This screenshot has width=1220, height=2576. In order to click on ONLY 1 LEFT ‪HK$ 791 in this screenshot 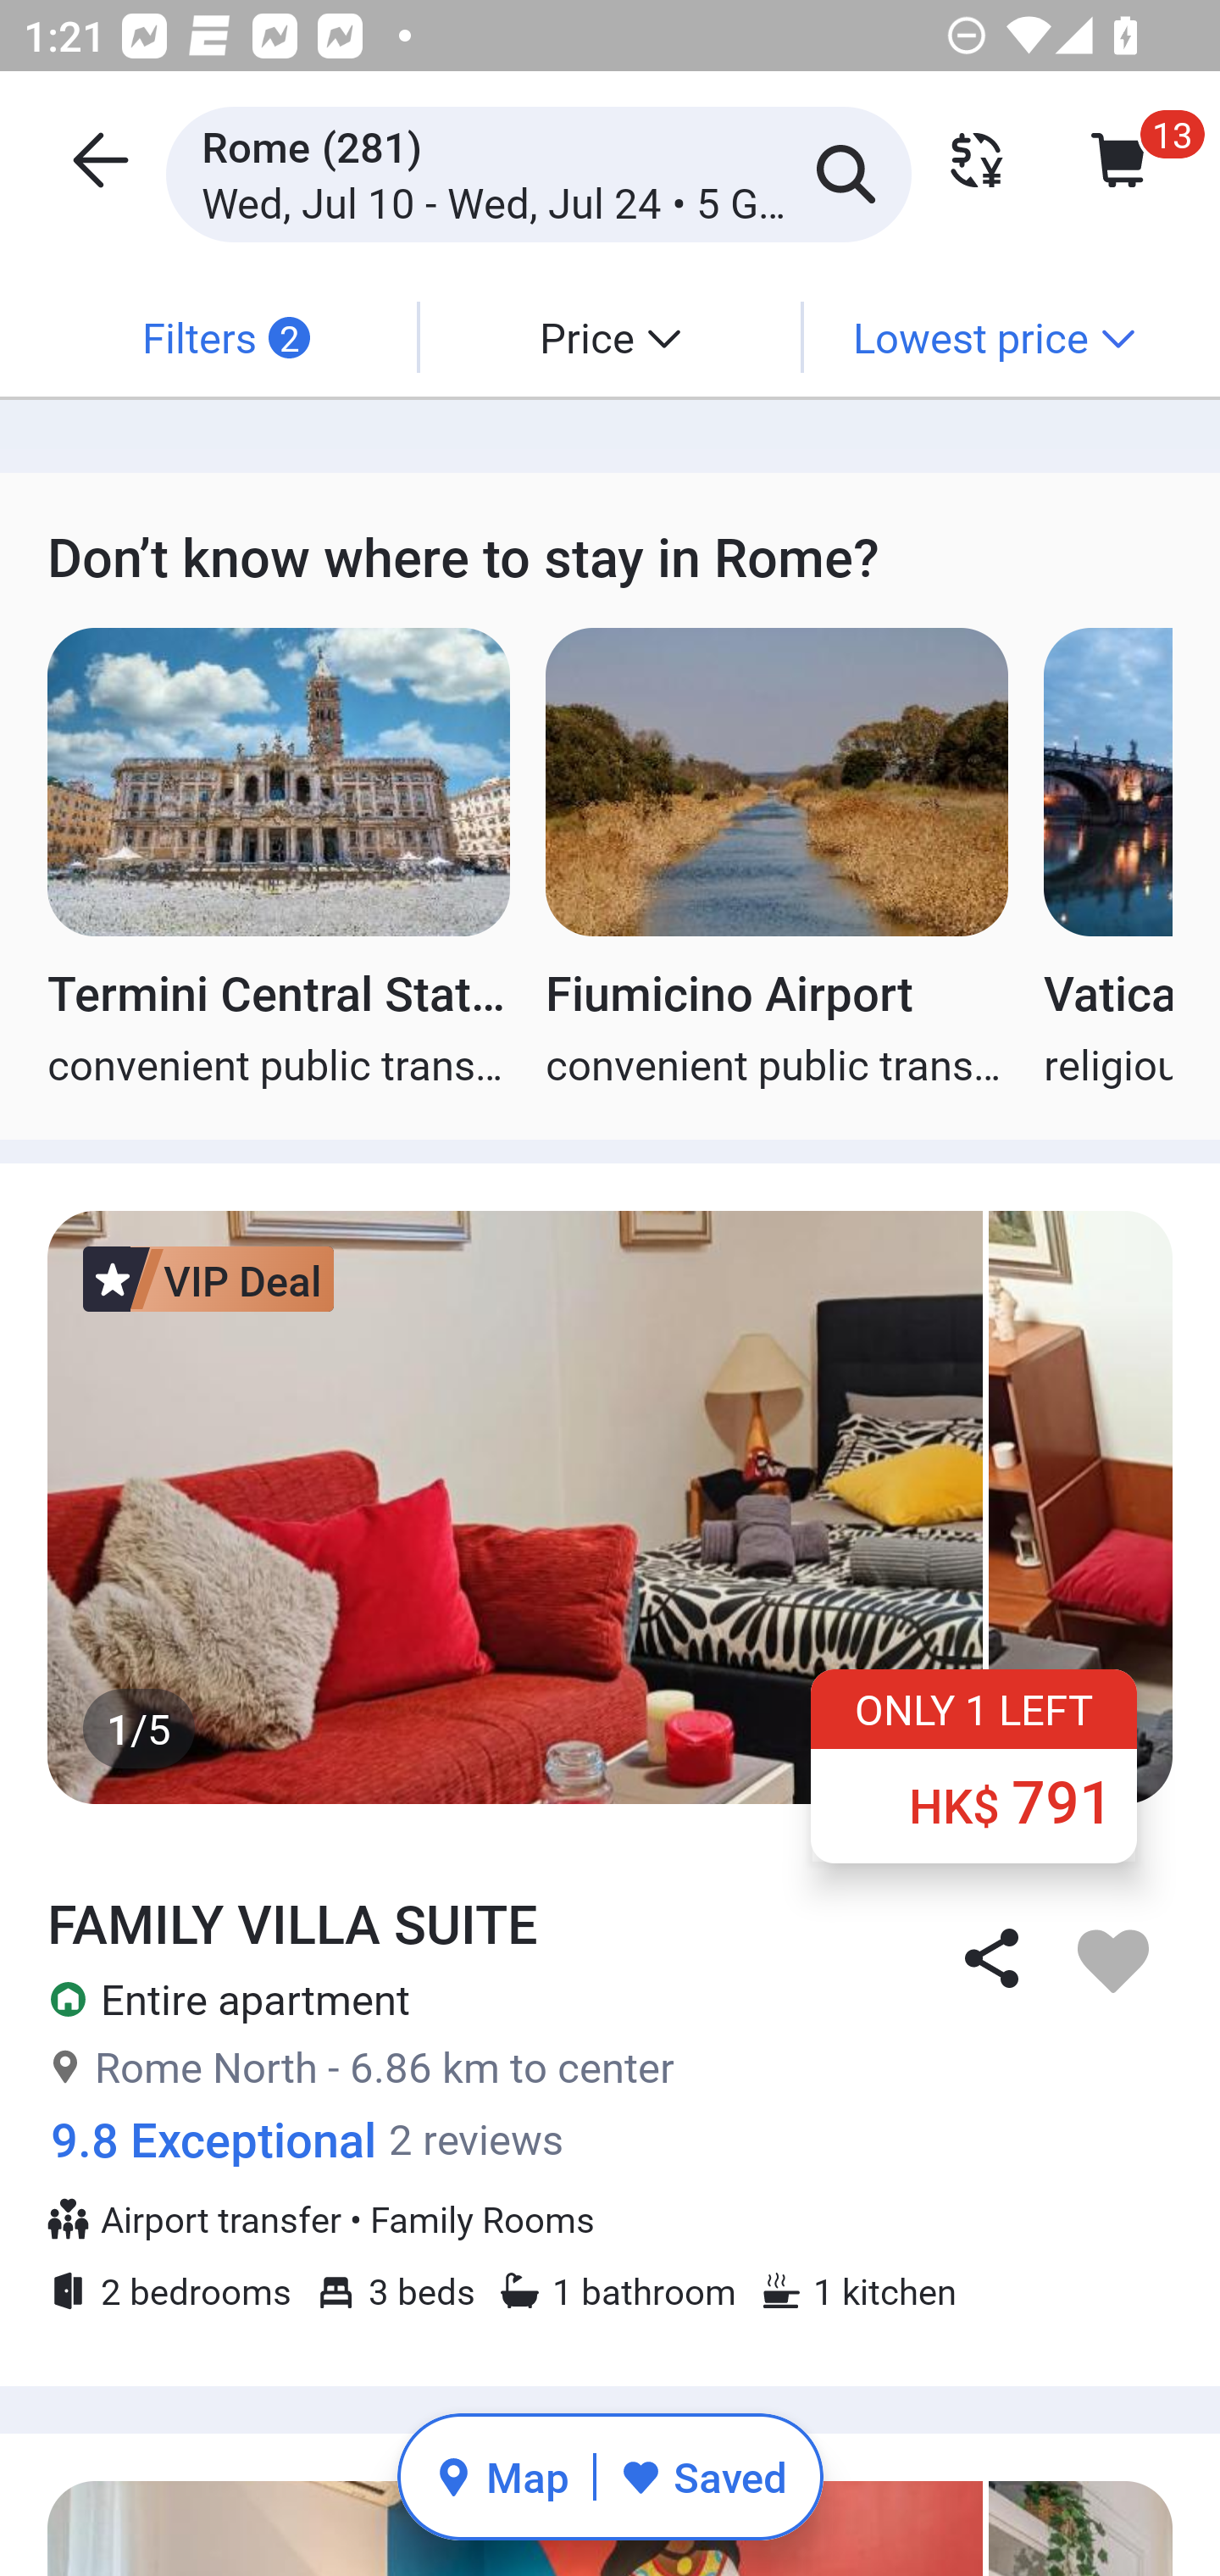, I will do `click(974, 1765)`.